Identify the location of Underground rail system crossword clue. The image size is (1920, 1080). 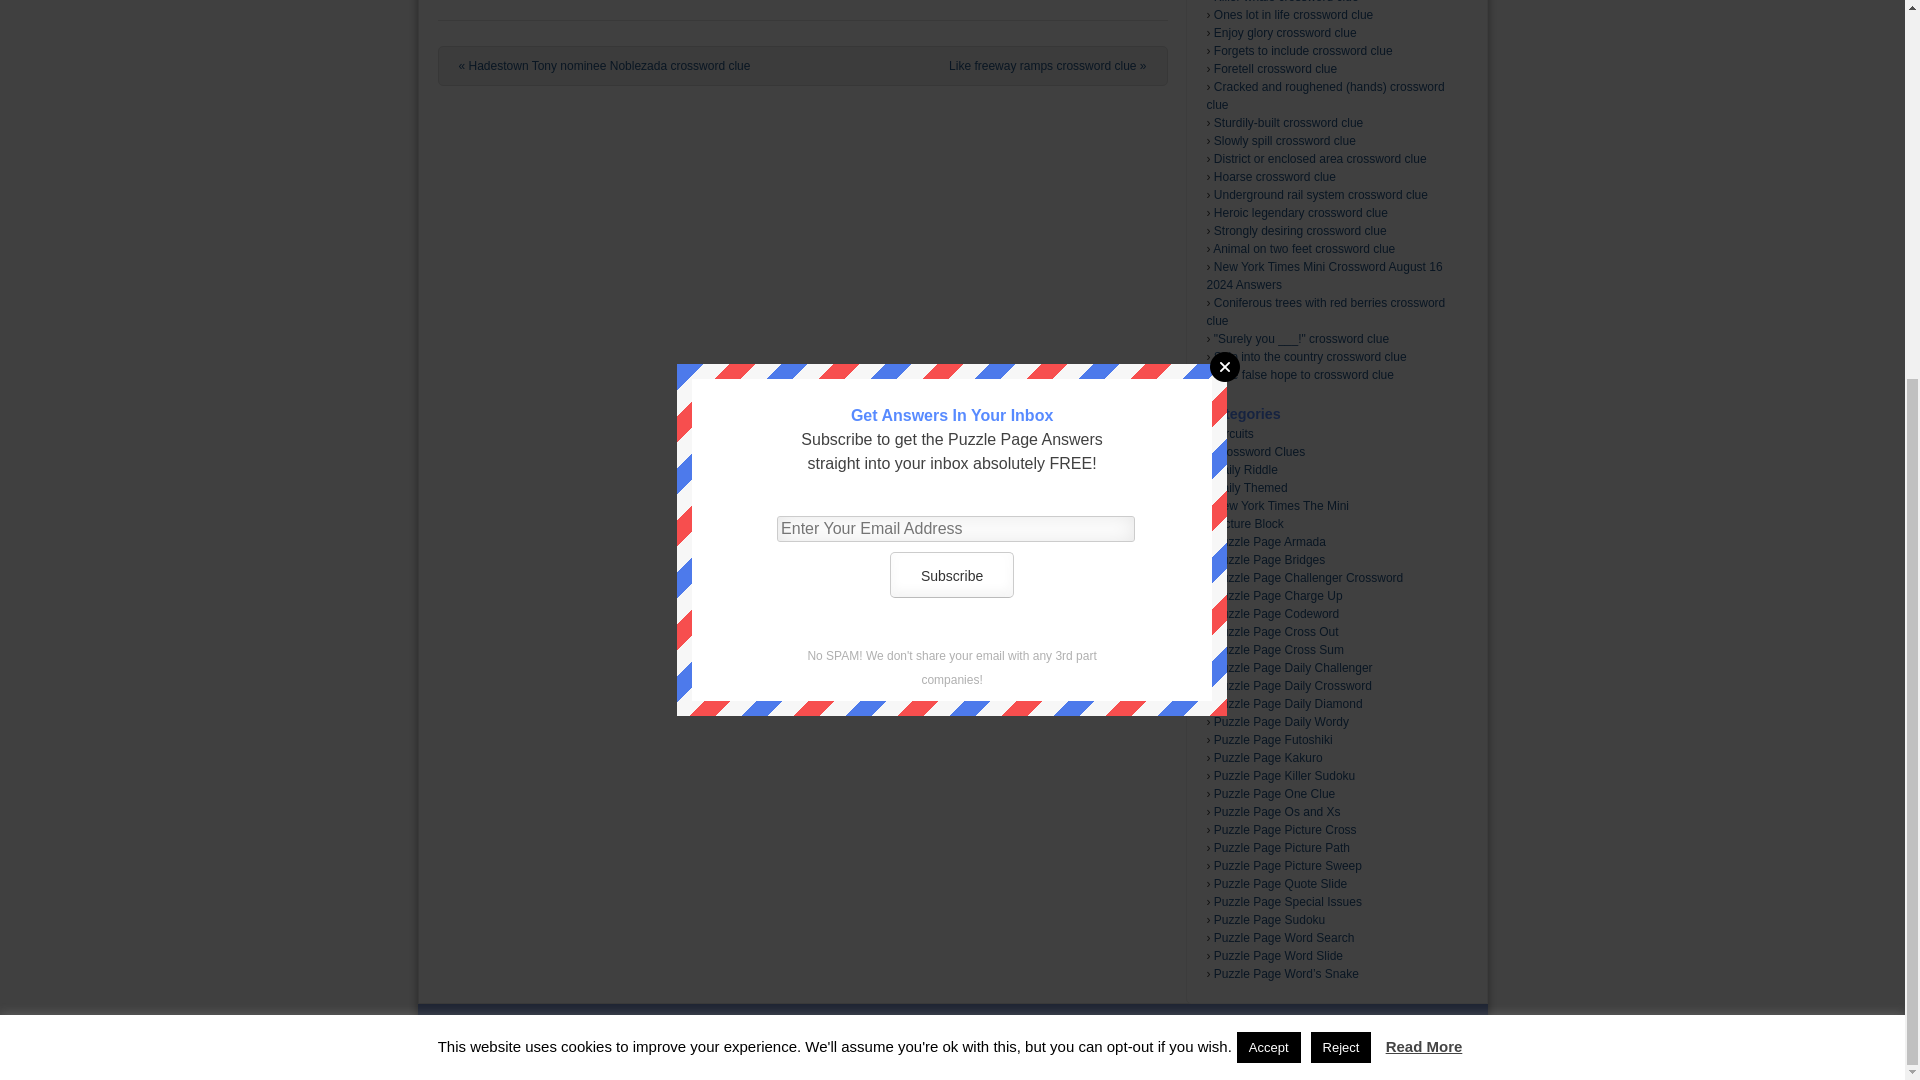
(1320, 194).